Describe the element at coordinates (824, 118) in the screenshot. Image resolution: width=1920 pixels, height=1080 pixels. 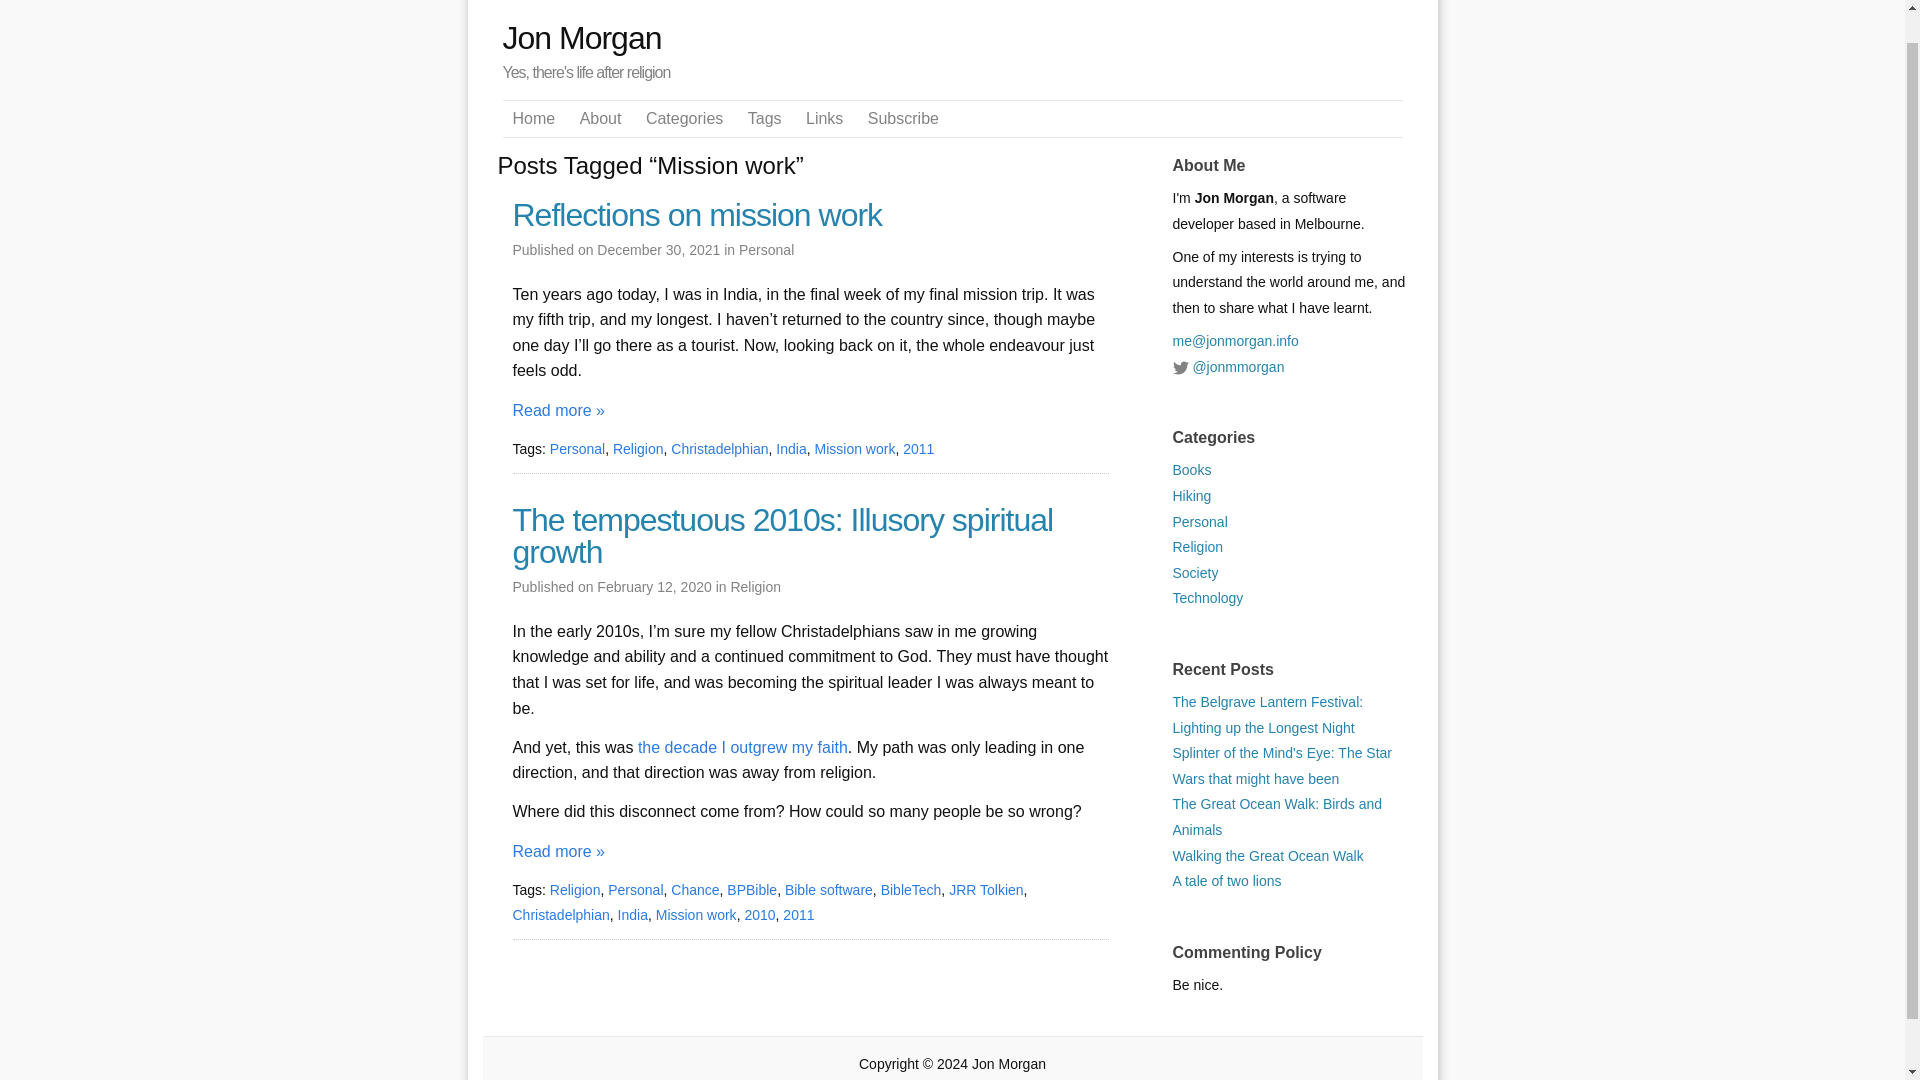
I see `Links` at that location.